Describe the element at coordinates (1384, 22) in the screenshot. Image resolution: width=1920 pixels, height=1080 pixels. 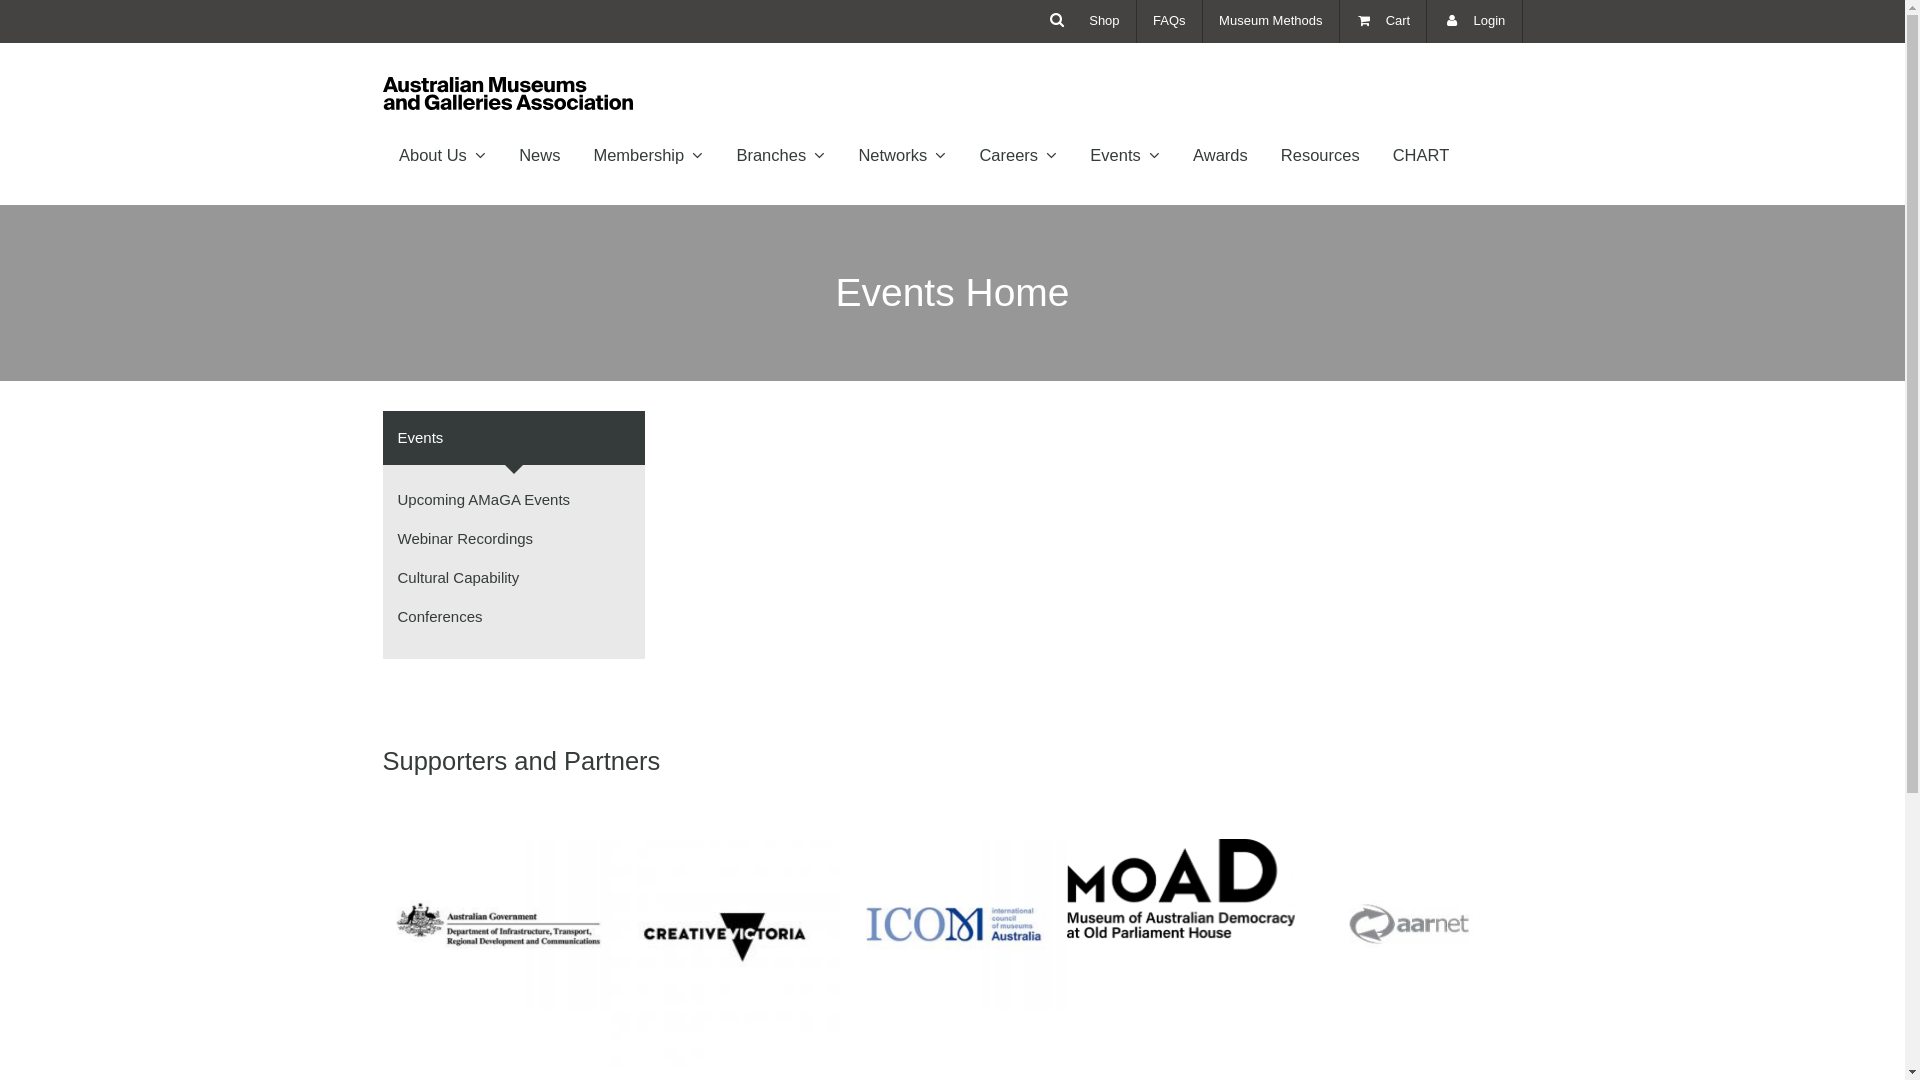
I see `Cart` at that location.